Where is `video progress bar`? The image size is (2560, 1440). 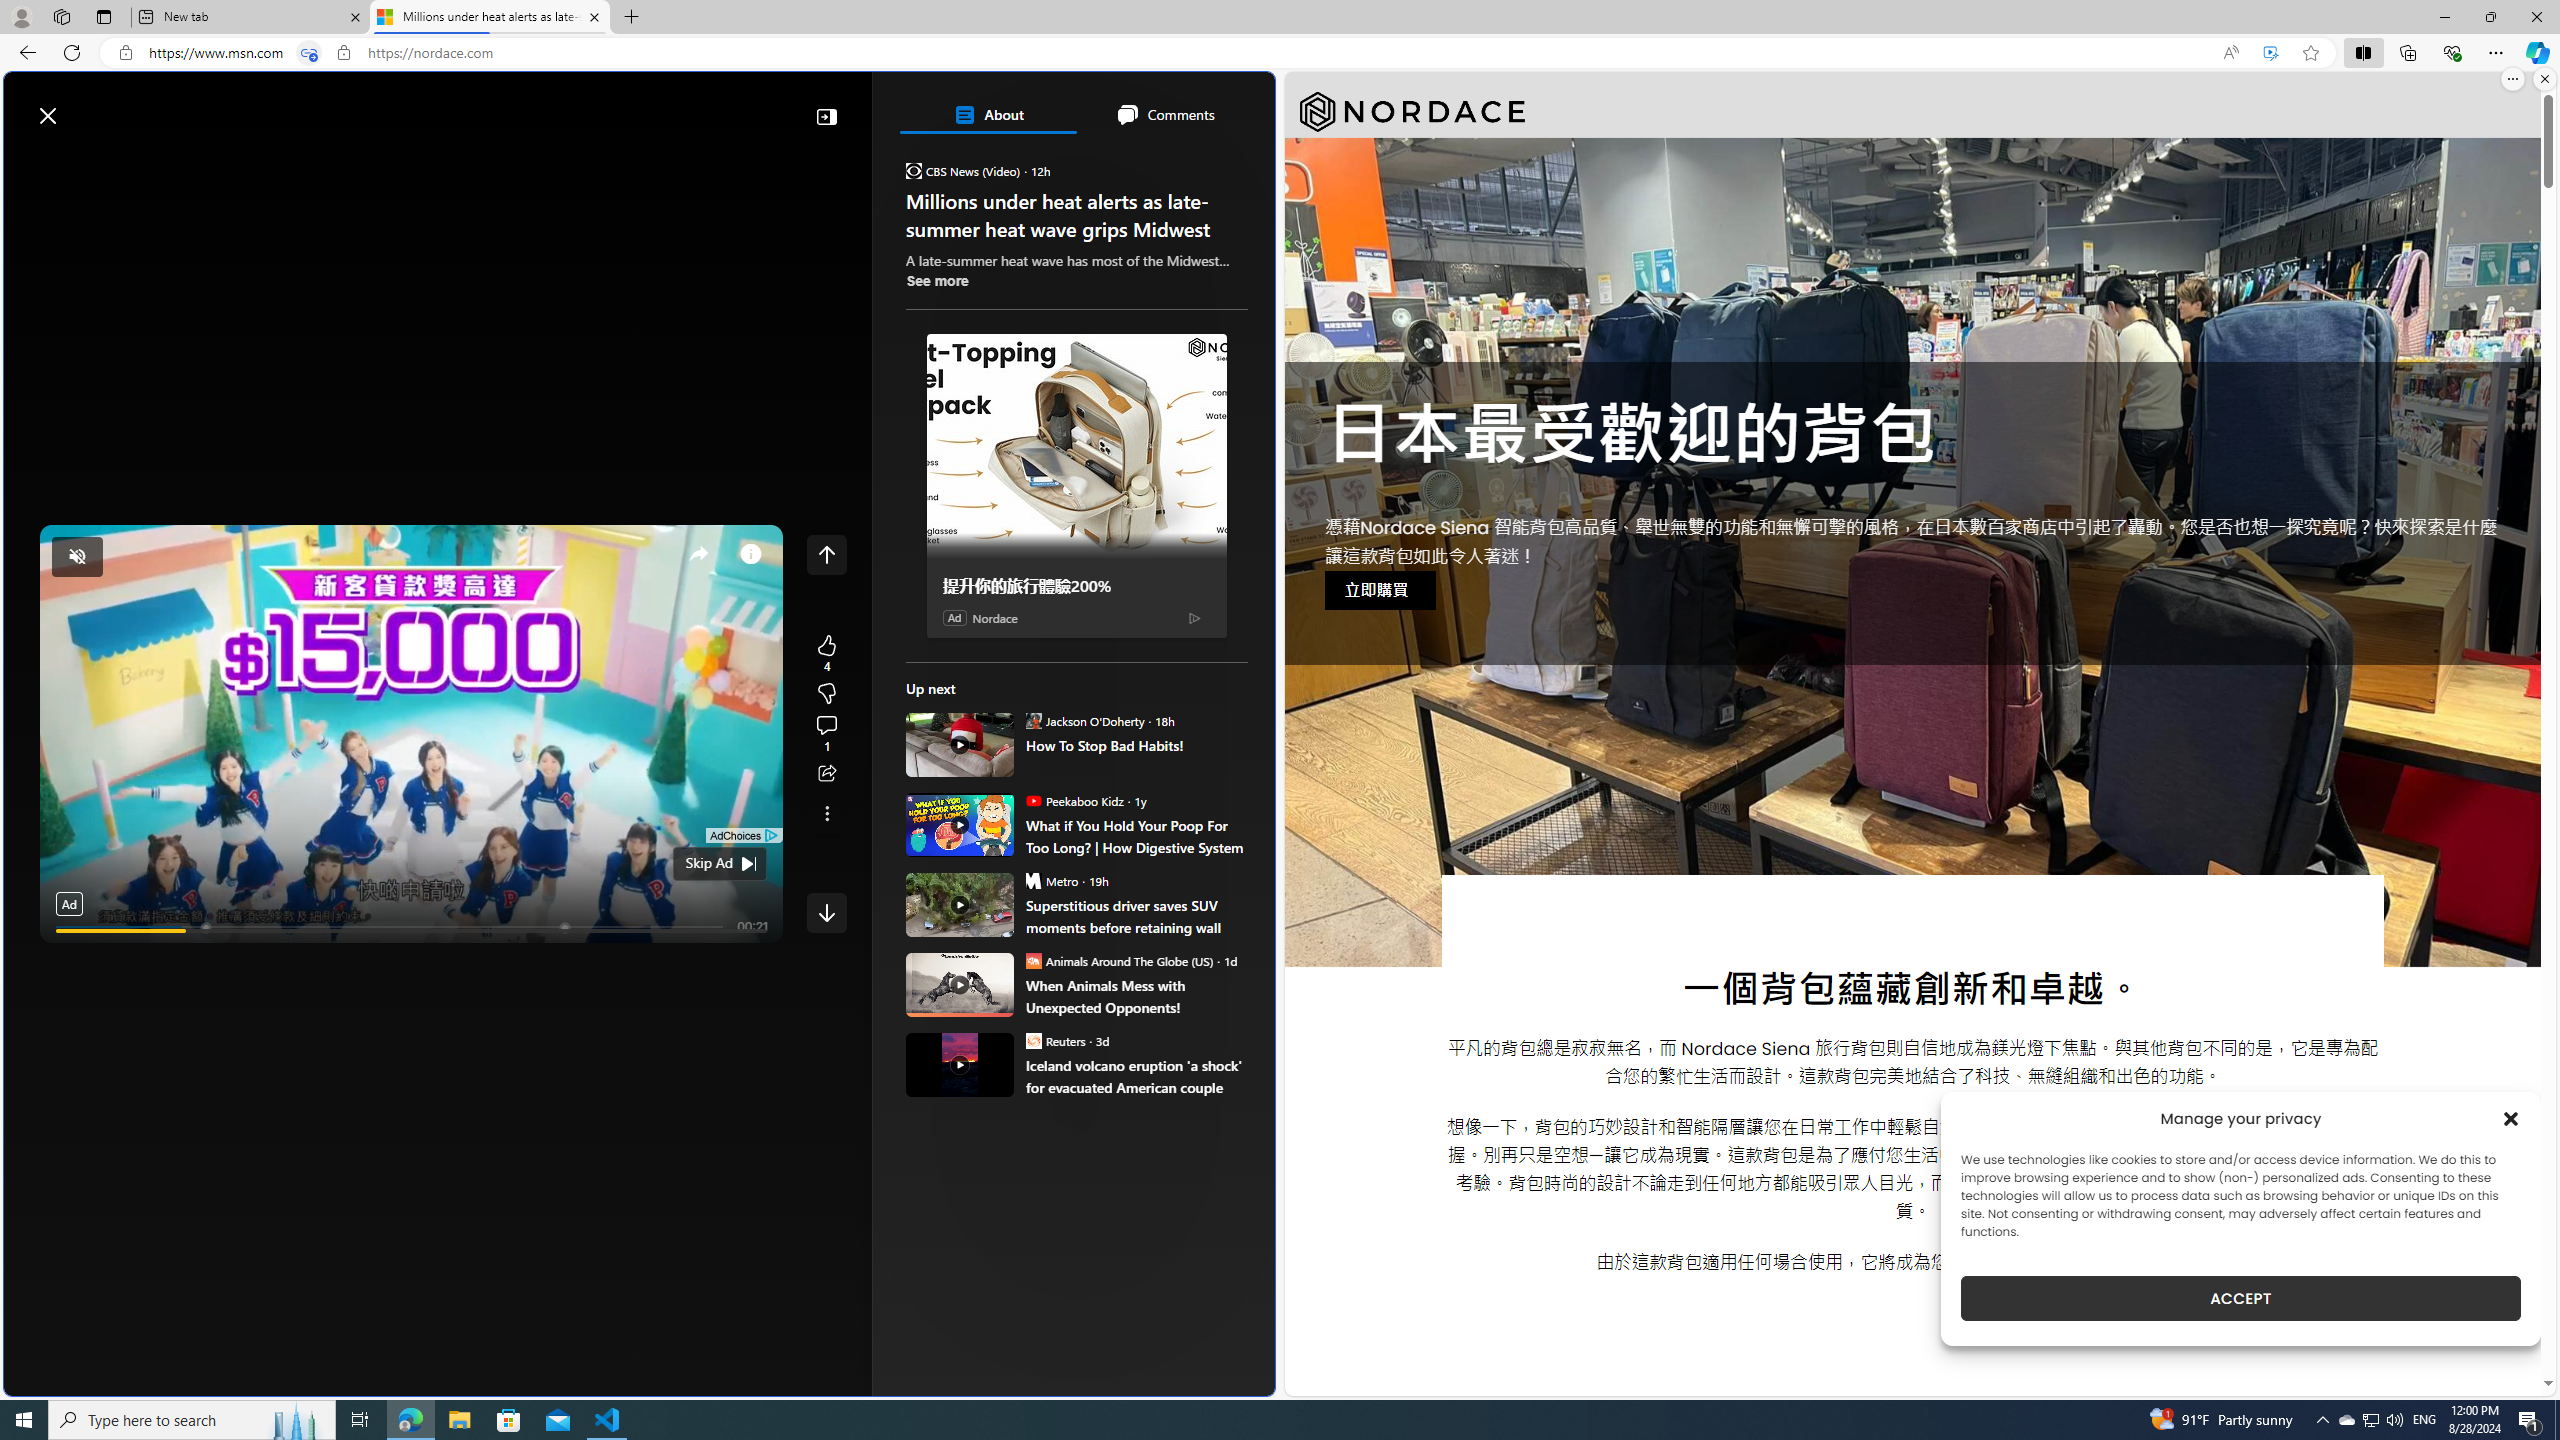 video progress bar is located at coordinates (412, 931).